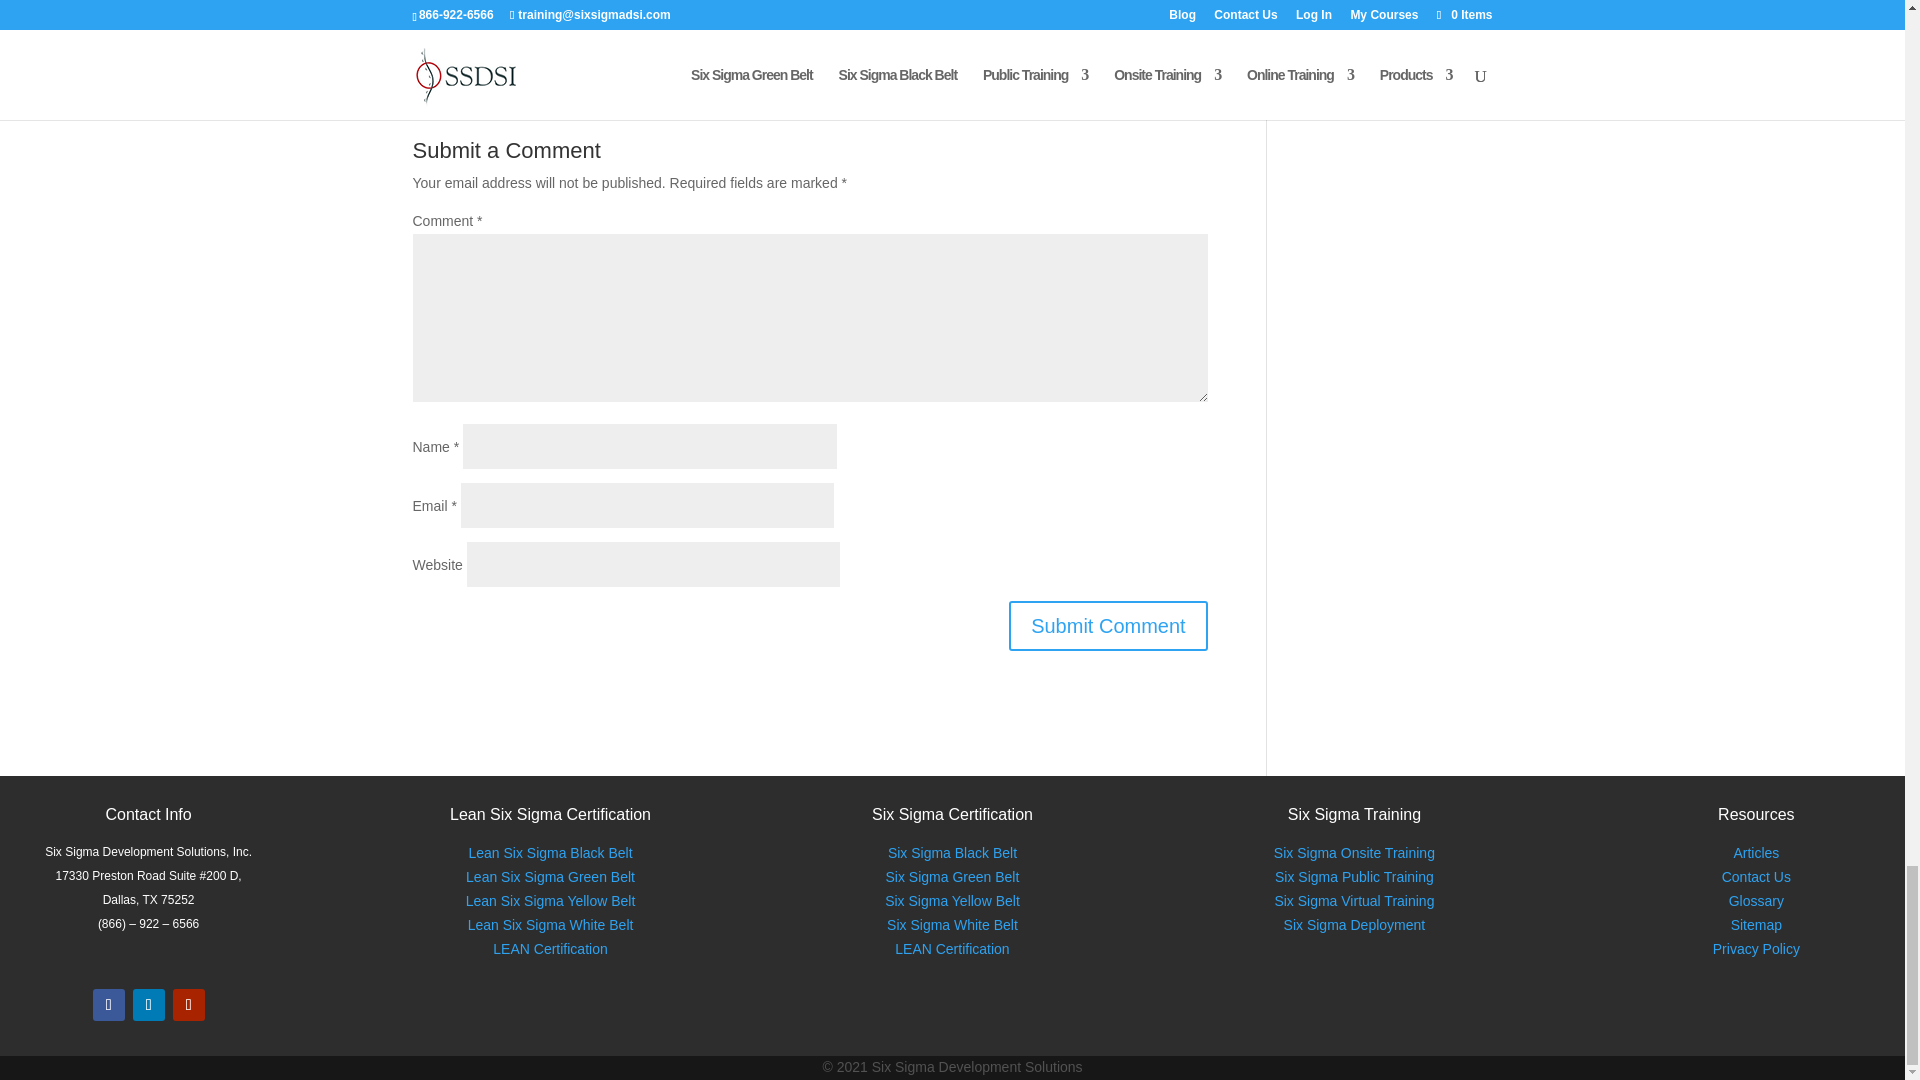 The height and width of the screenshot is (1080, 1920). Describe the element at coordinates (148, 1004) in the screenshot. I see `Follow on LinkedIn` at that location.